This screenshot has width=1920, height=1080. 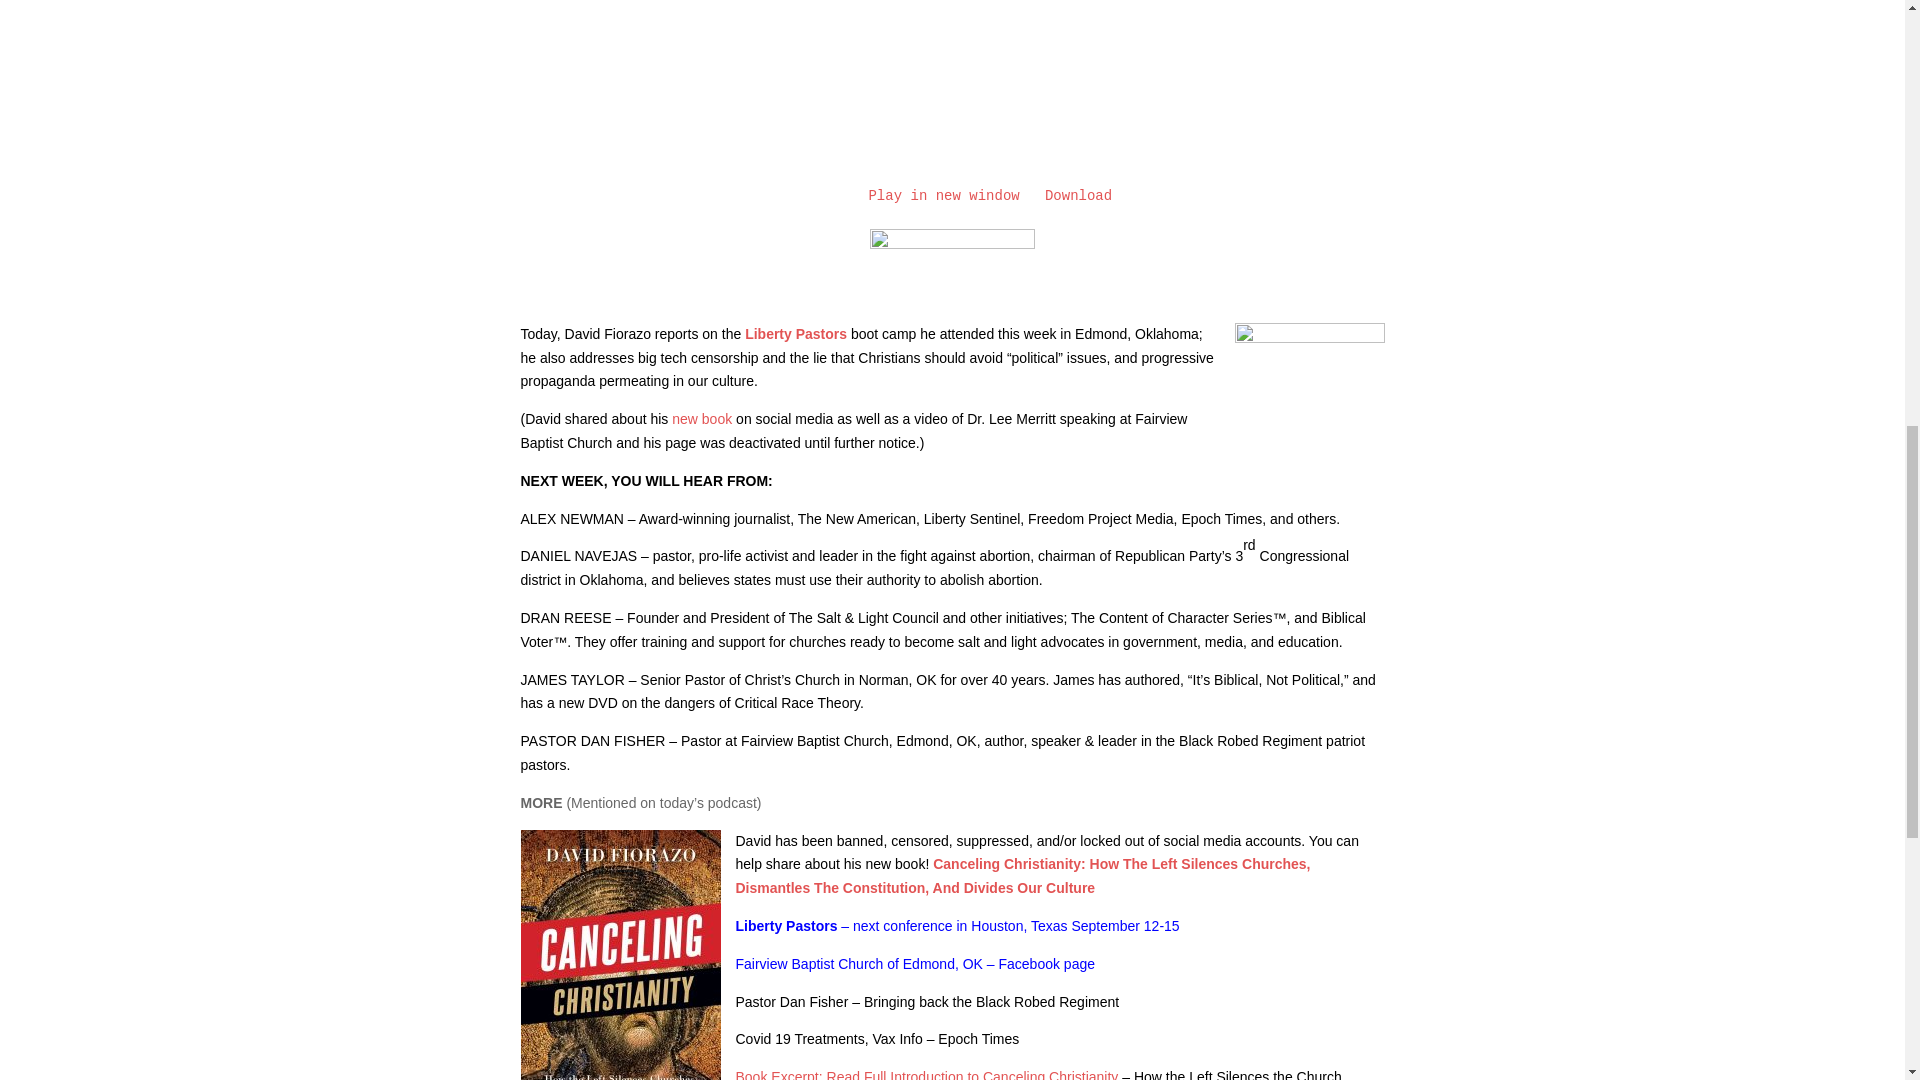 I want to click on Play in new window, so click(x=943, y=196).